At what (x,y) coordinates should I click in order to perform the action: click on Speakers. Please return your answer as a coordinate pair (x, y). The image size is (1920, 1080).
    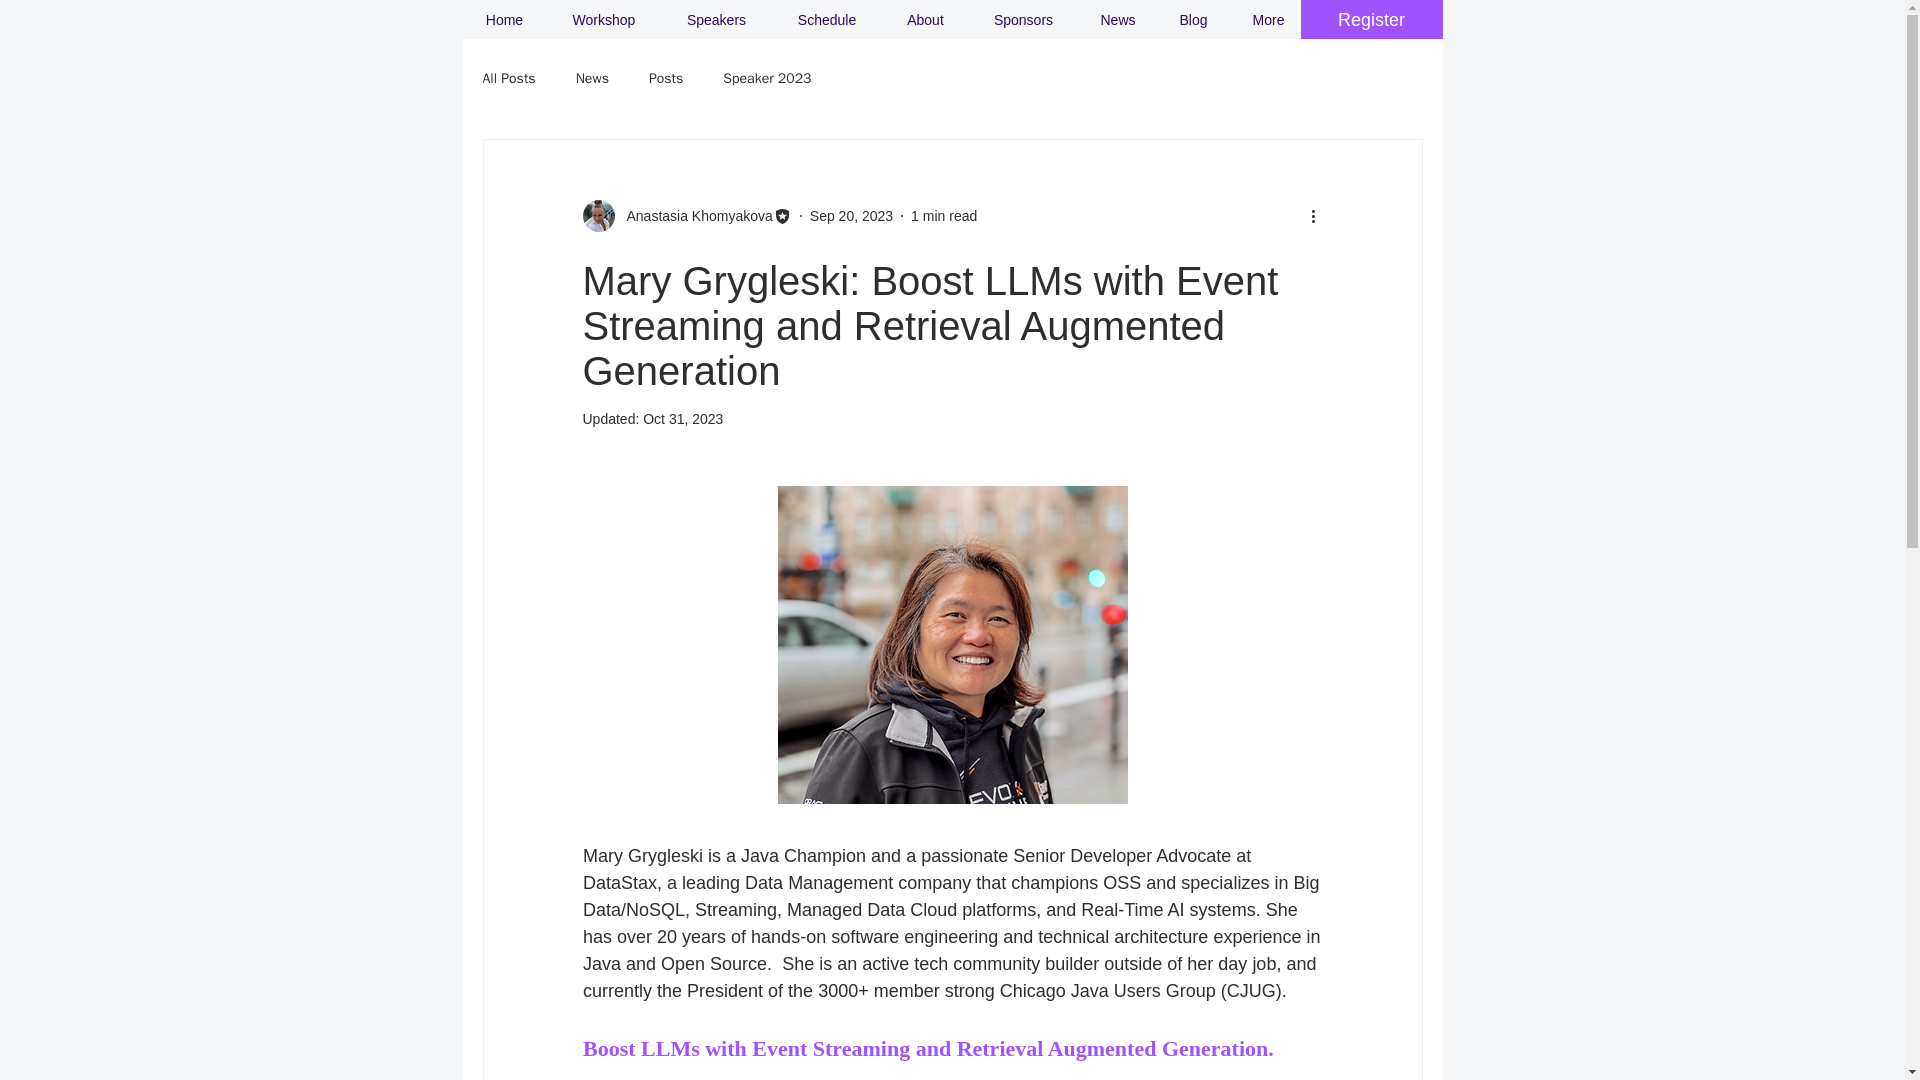
    Looking at the image, I should click on (716, 20).